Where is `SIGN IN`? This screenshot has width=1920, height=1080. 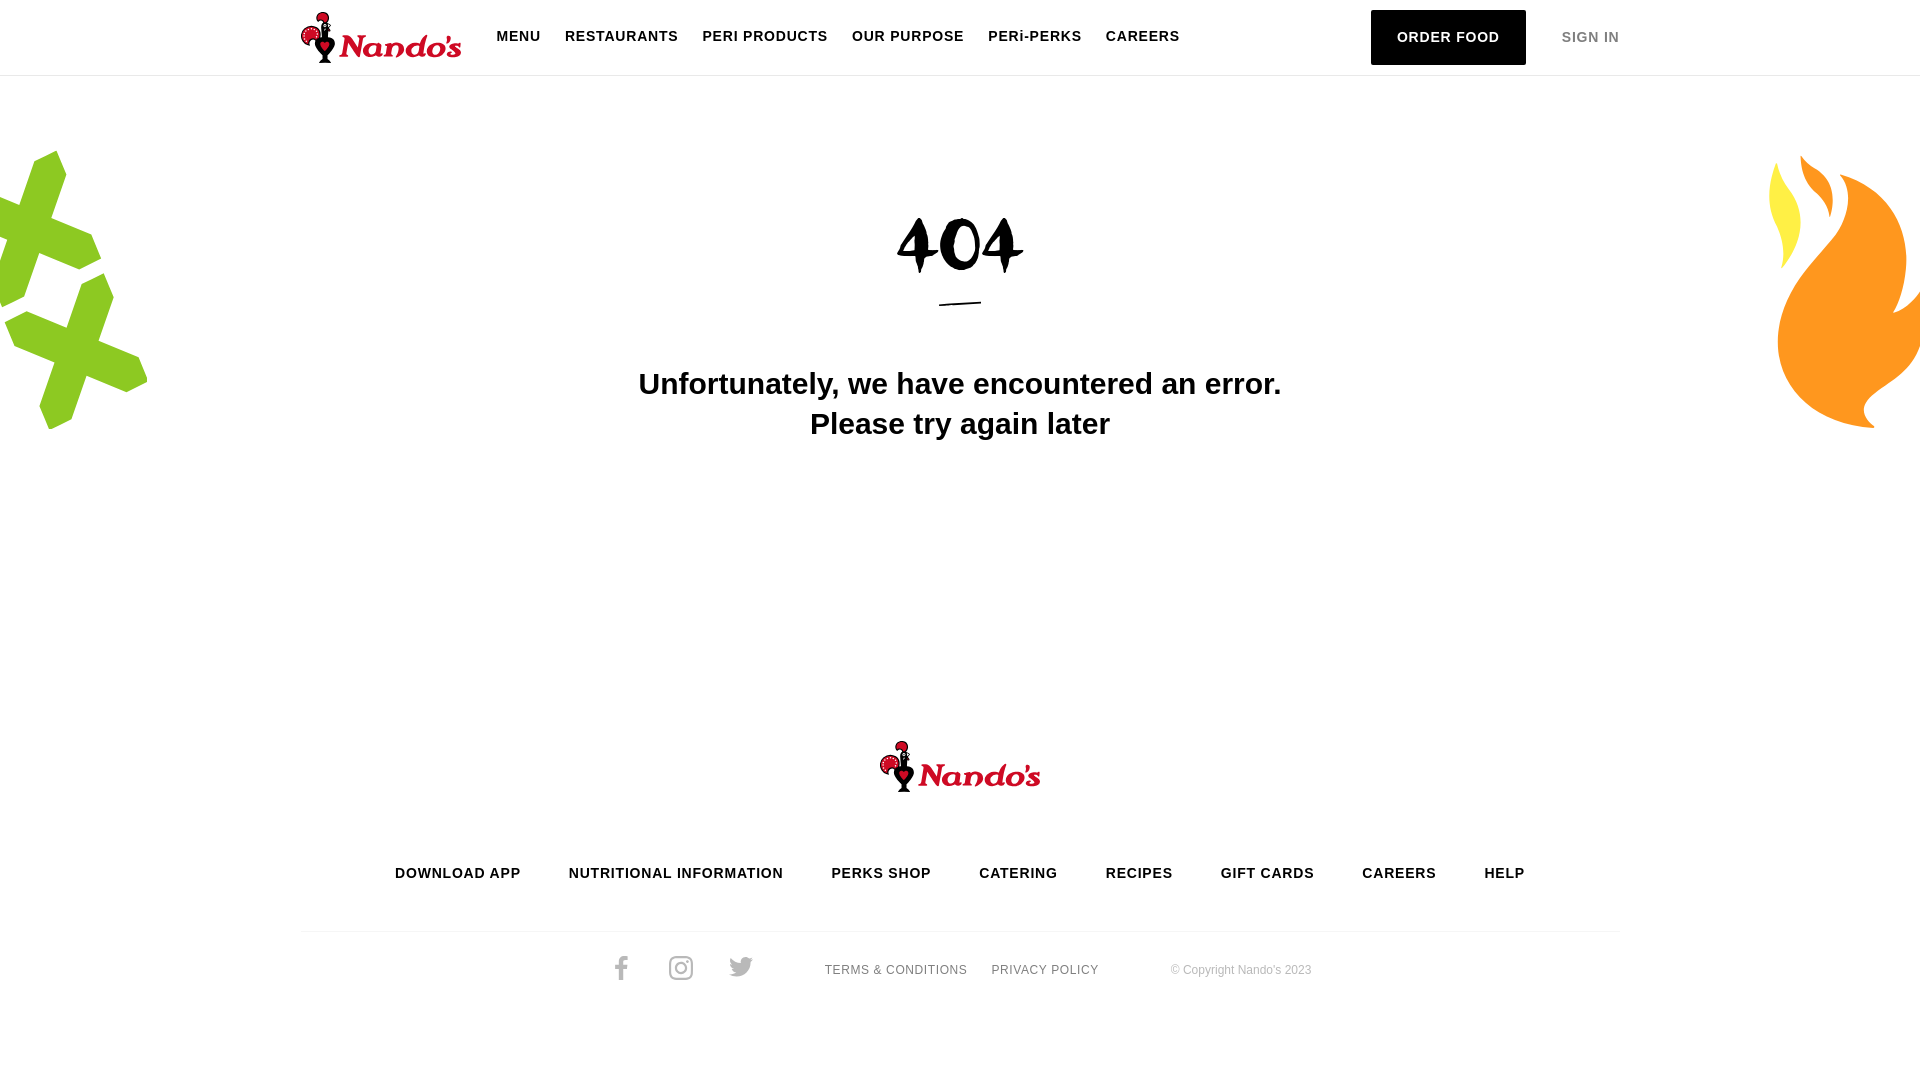
SIGN IN is located at coordinates (1591, 38).